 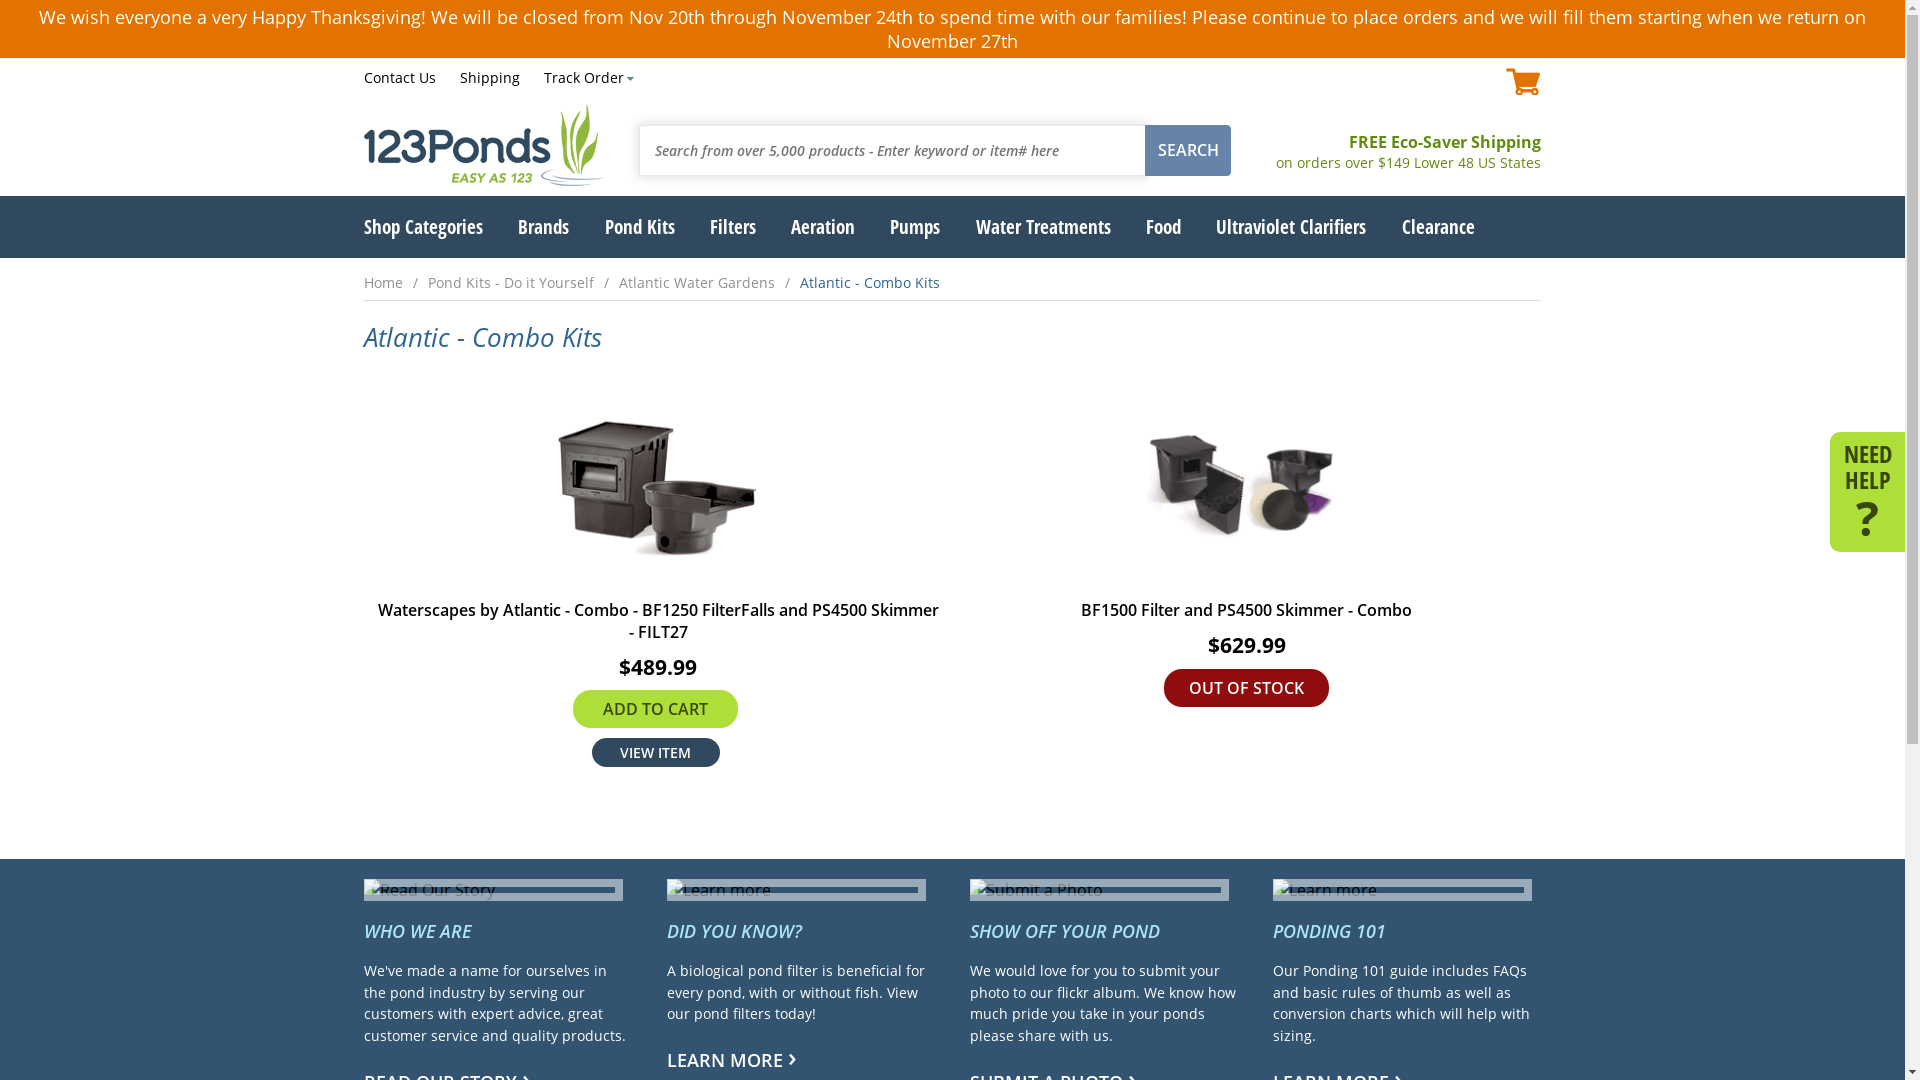 What do you see at coordinates (915, 226) in the screenshot?
I see `Pumps` at bounding box center [915, 226].